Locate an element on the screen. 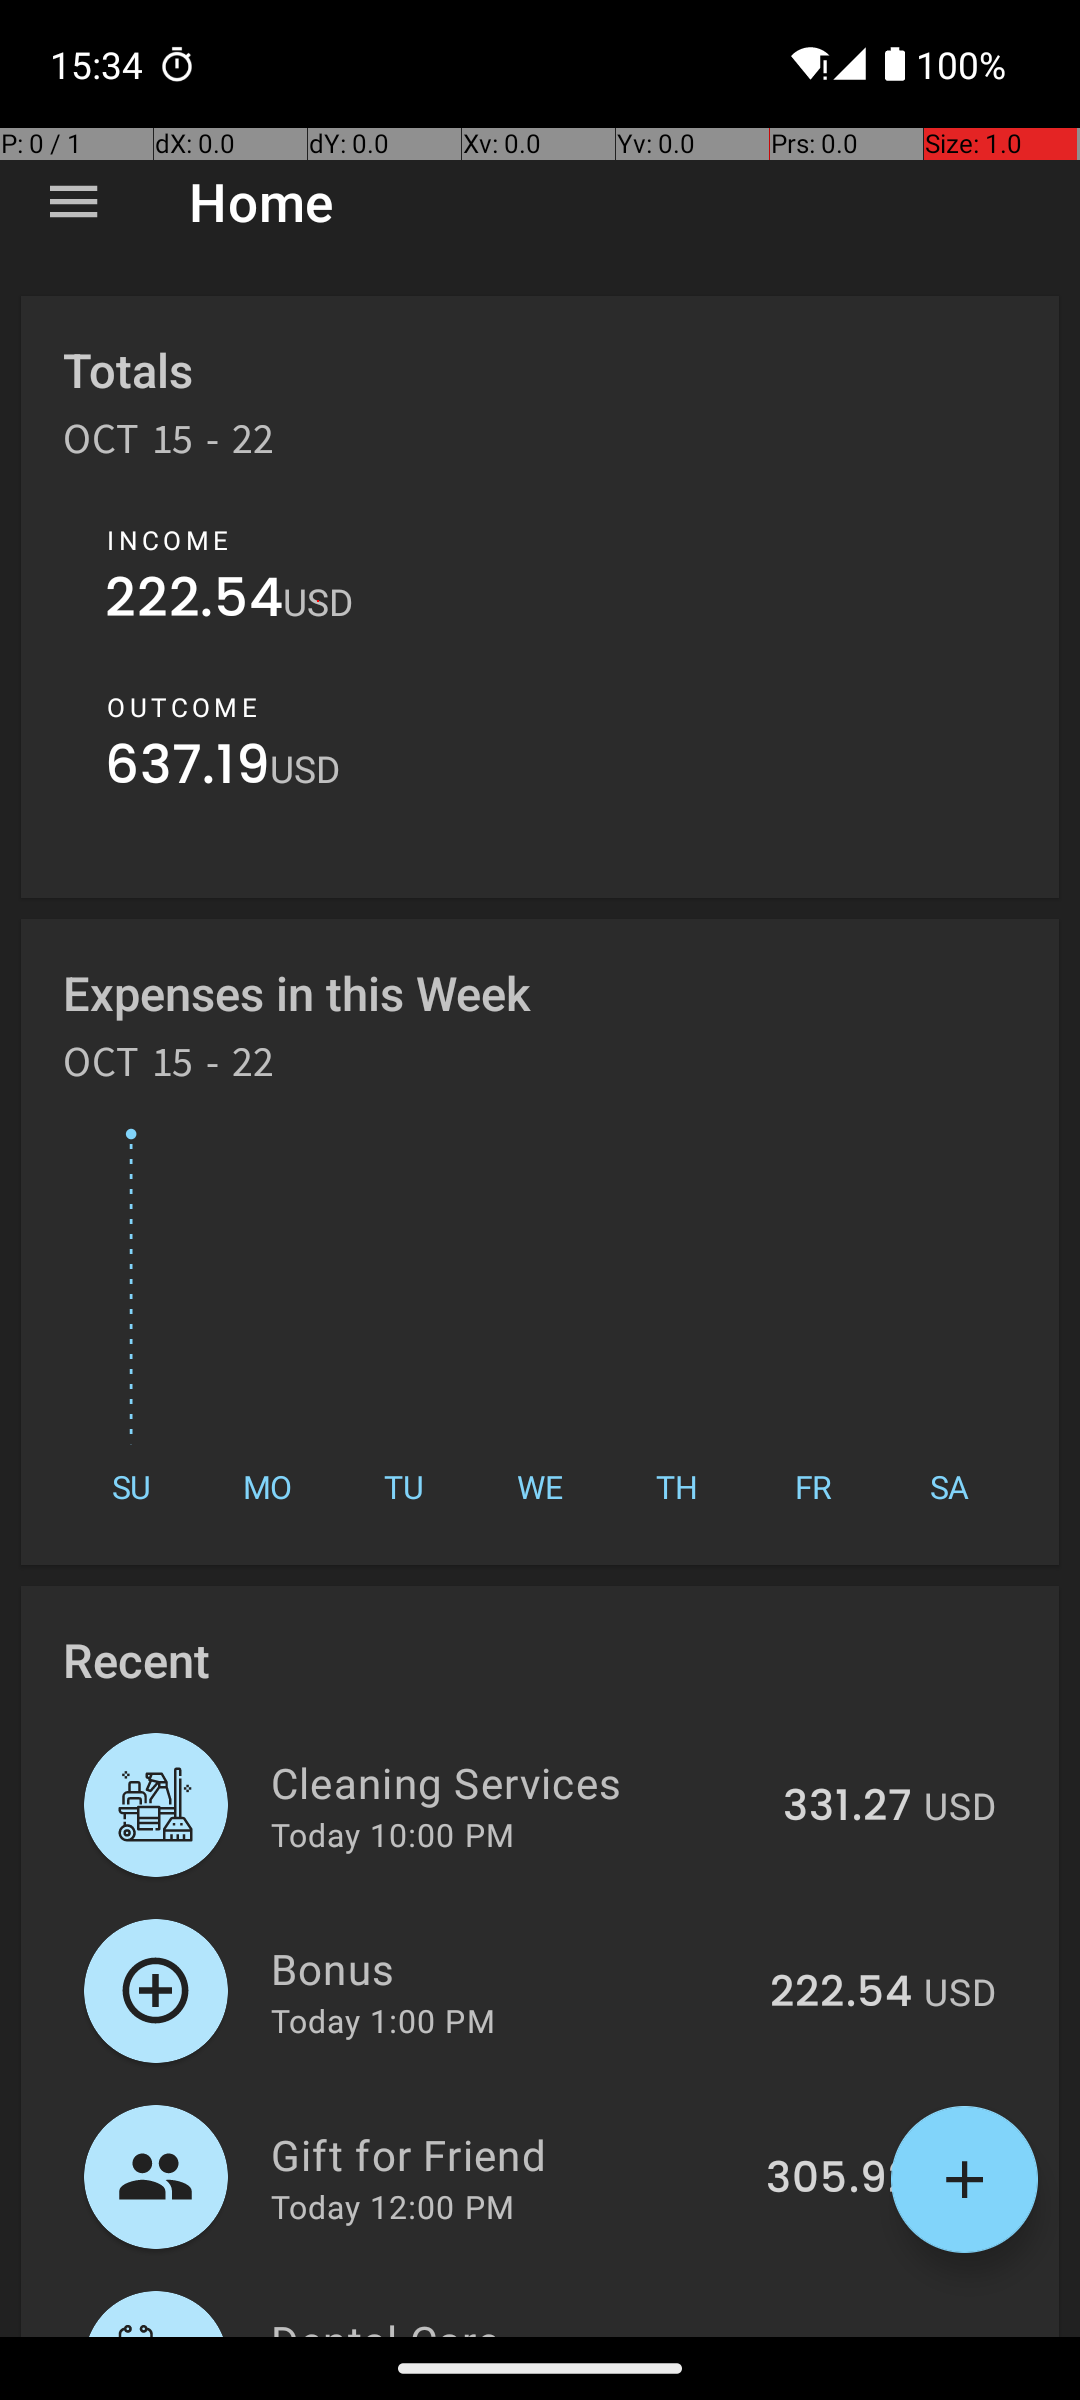 Image resolution: width=1080 pixels, height=2400 pixels. 305.92 is located at coordinates (839, 2179).